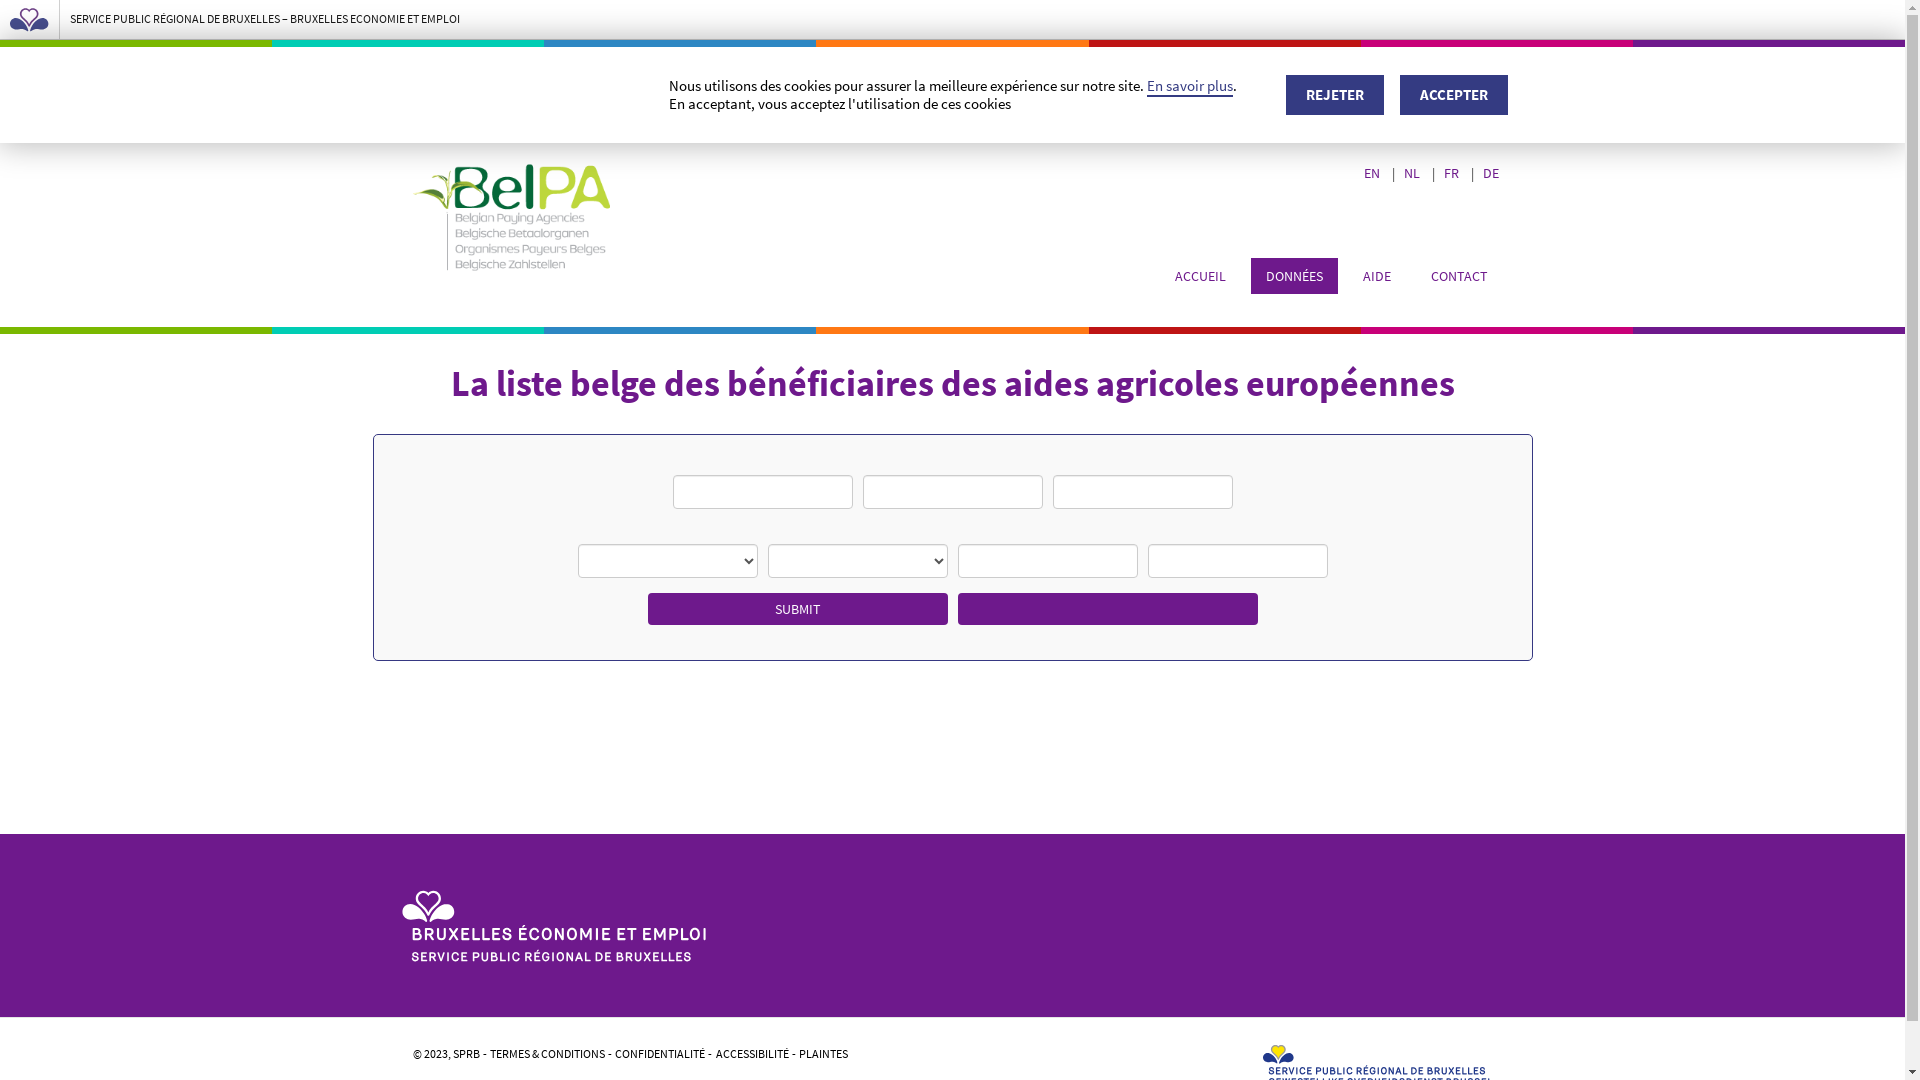 The width and height of the screenshot is (1920, 1080). What do you see at coordinates (1414, 173) in the screenshot?
I see `NL` at bounding box center [1414, 173].